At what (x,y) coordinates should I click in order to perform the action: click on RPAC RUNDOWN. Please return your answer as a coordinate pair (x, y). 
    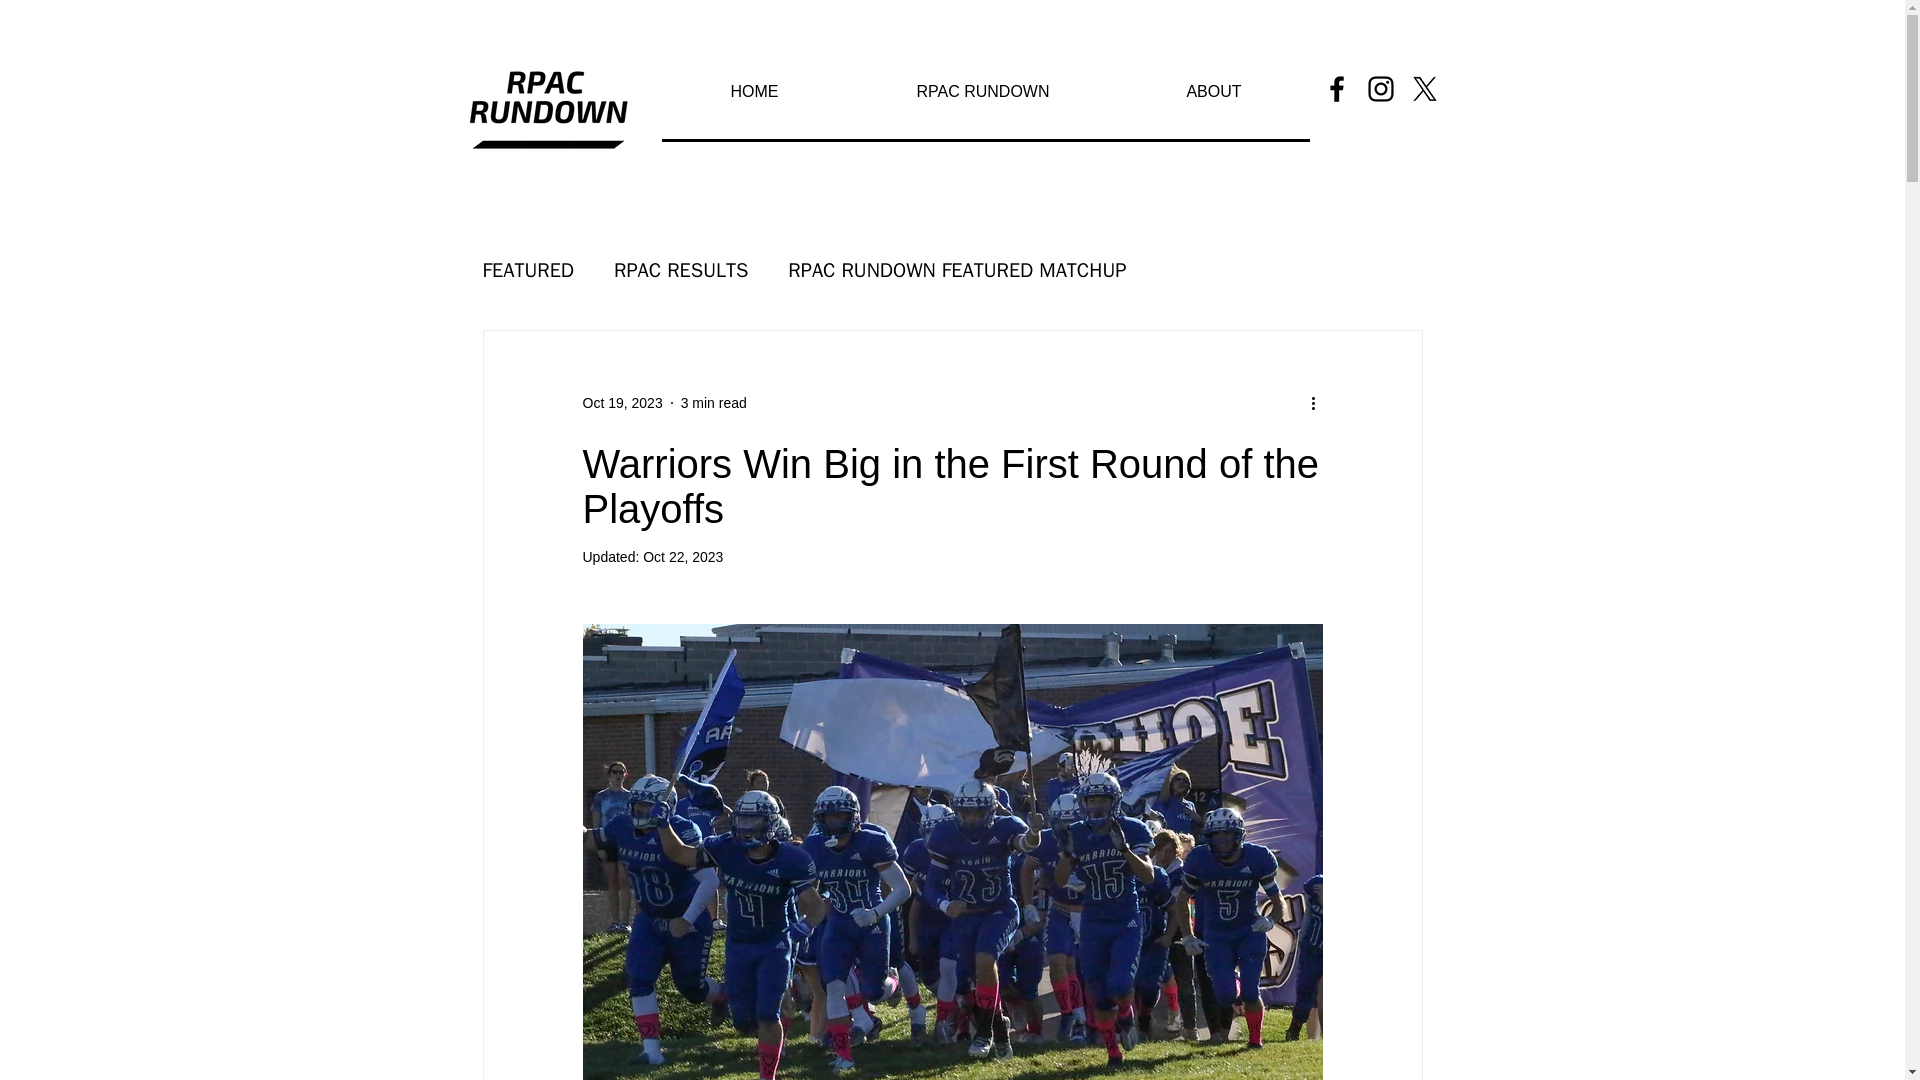
    Looking at the image, I should click on (984, 90).